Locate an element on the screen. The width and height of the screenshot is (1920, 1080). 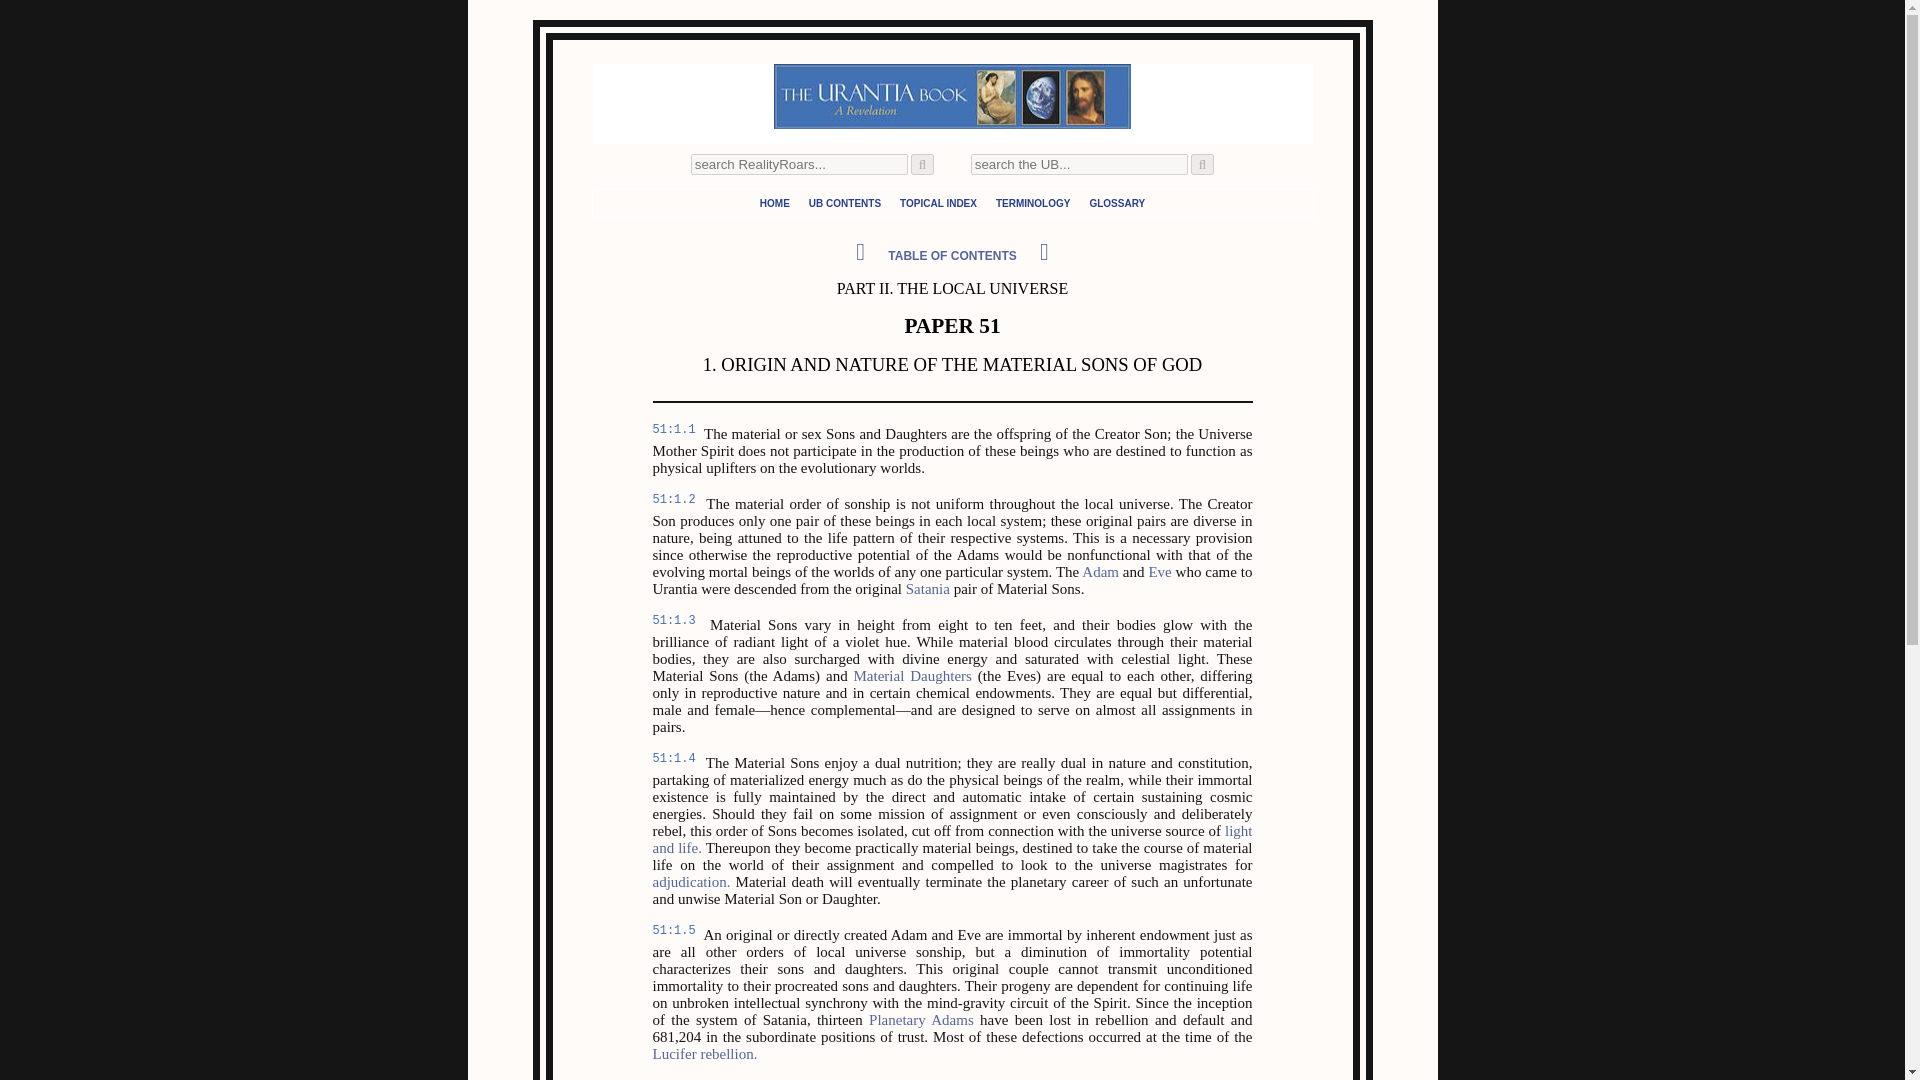
TABLE OF CONTENTS is located at coordinates (952, 256).